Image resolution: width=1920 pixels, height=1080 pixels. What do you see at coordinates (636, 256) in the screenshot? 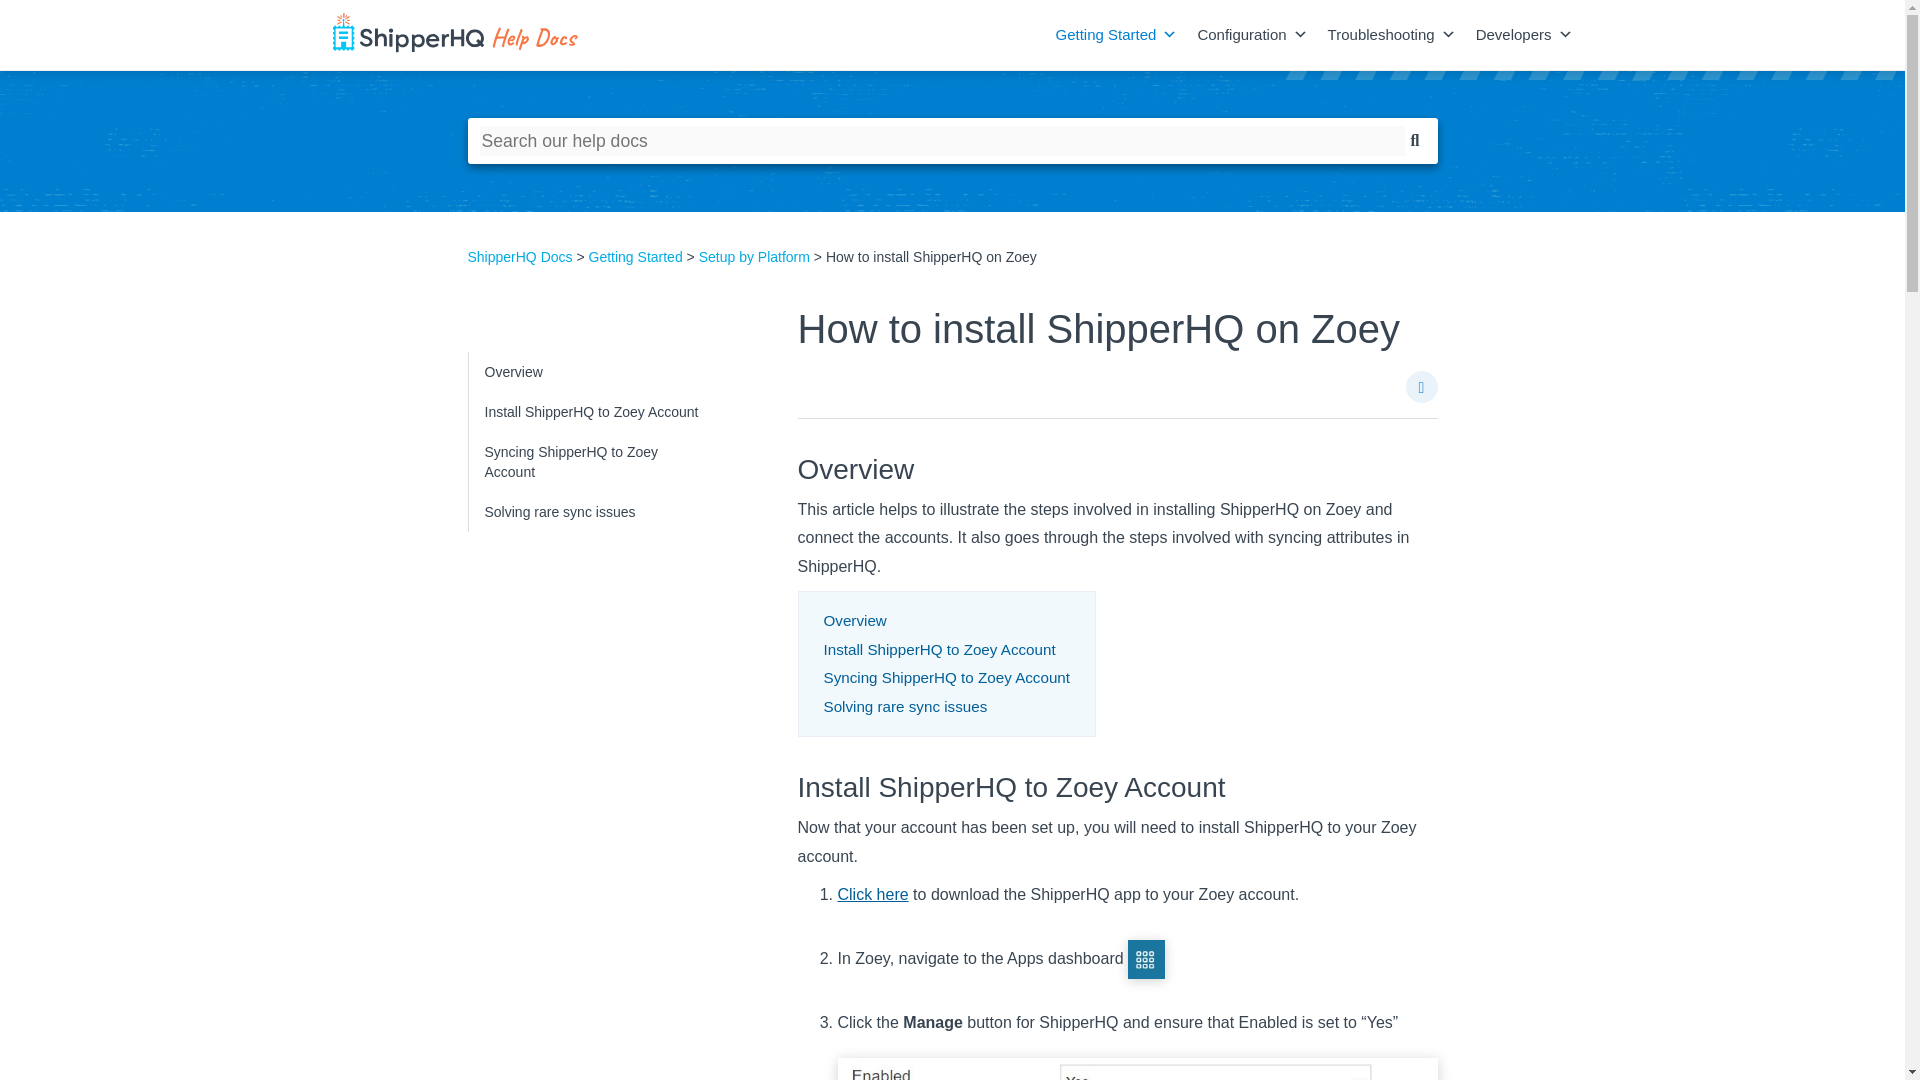
I see `Go to the Getting Started Category archives.` at bounding box center [636, 256].